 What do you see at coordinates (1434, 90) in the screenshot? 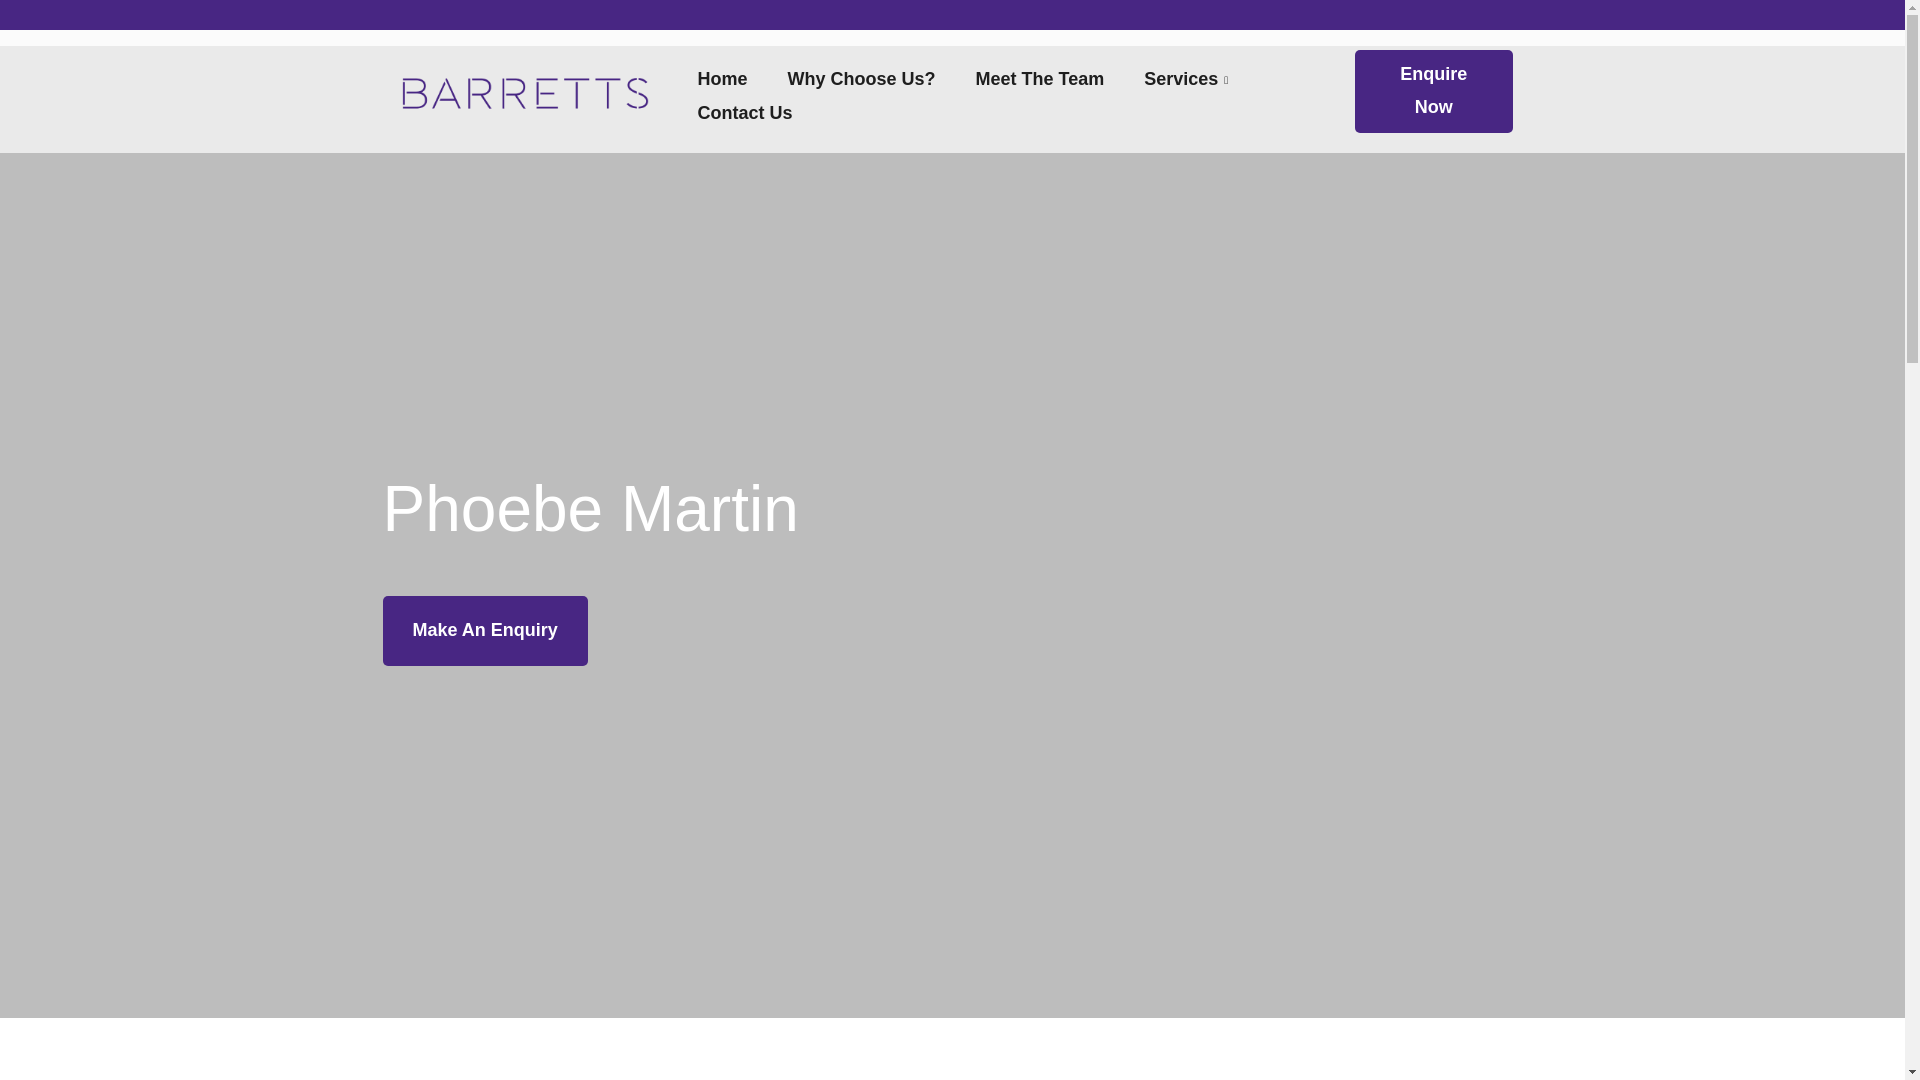
I see `Enquire Now` at bounding box center [1434, 90].